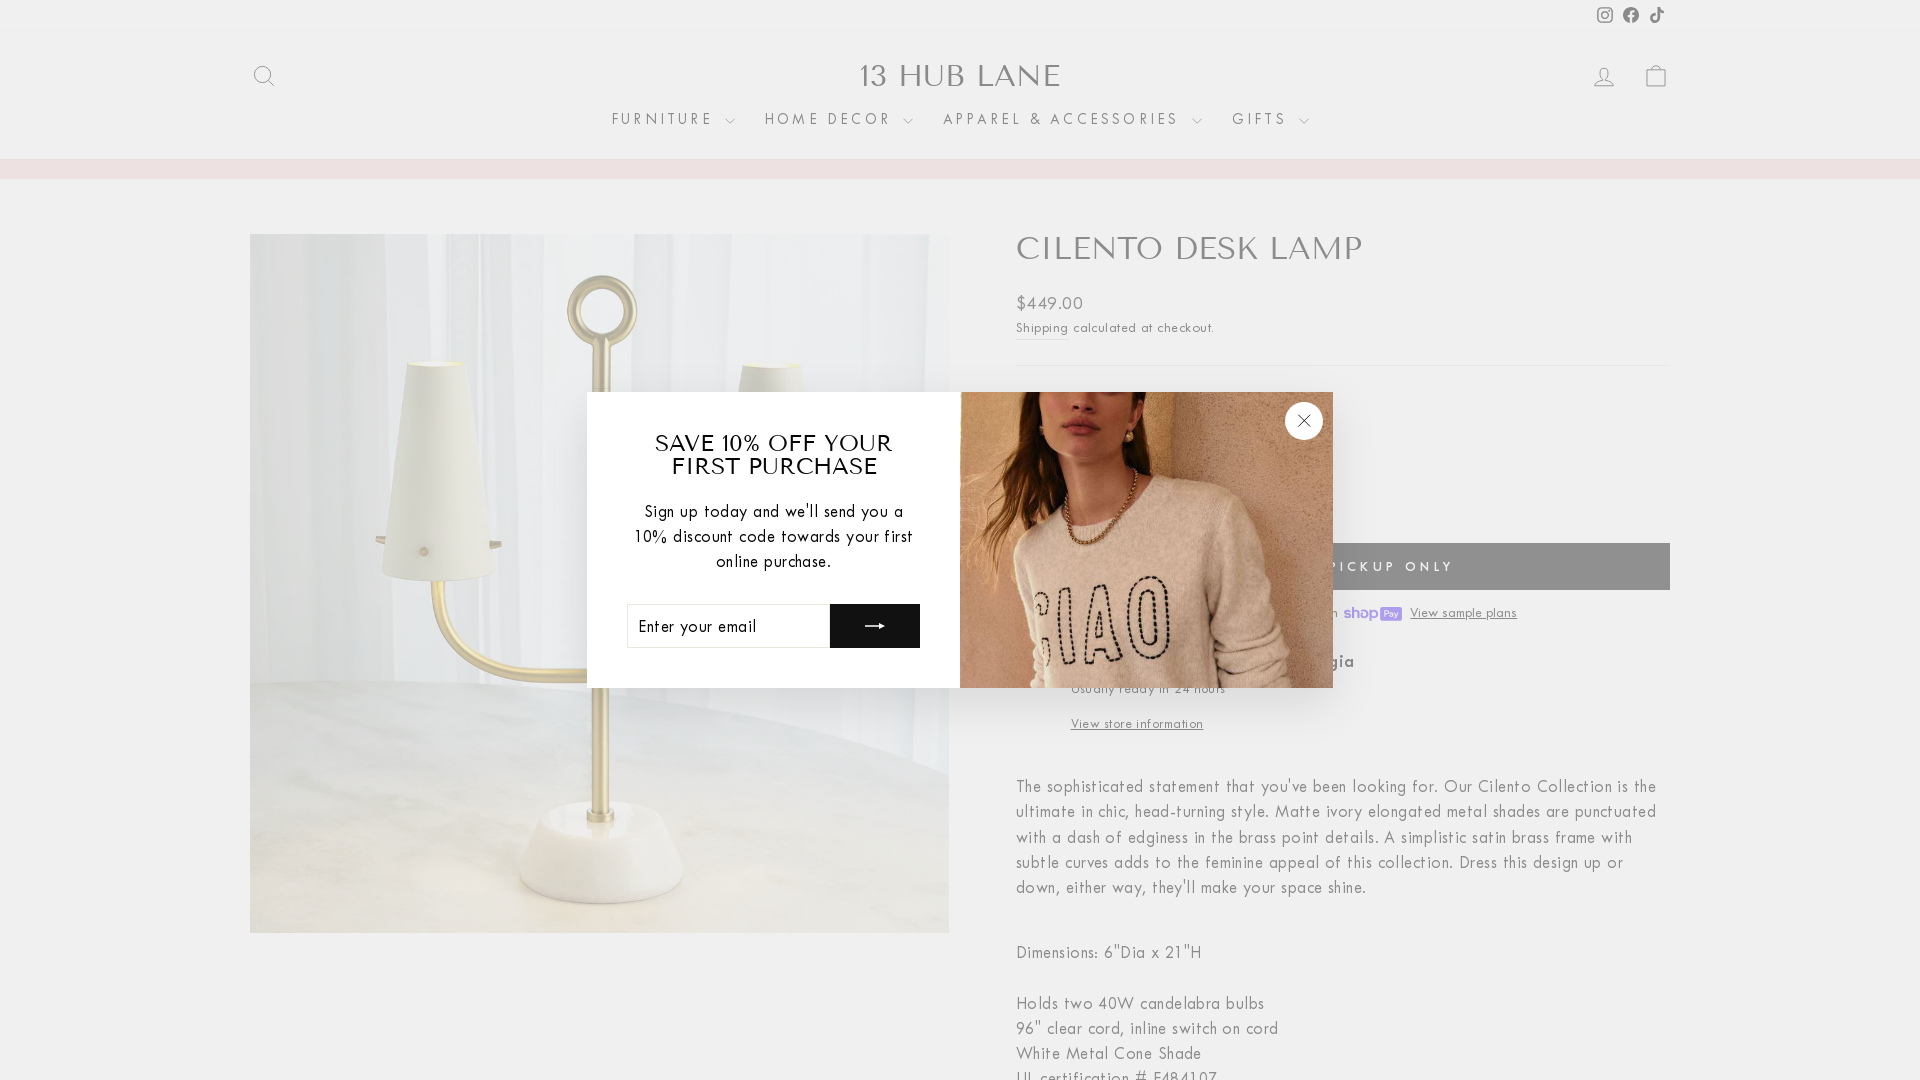 This screenshot has height=1080, width=1920. What do you see at coordinates (1042, 328) in the screenshot?
I see `Shipping` at bounding box center [1042, 328].